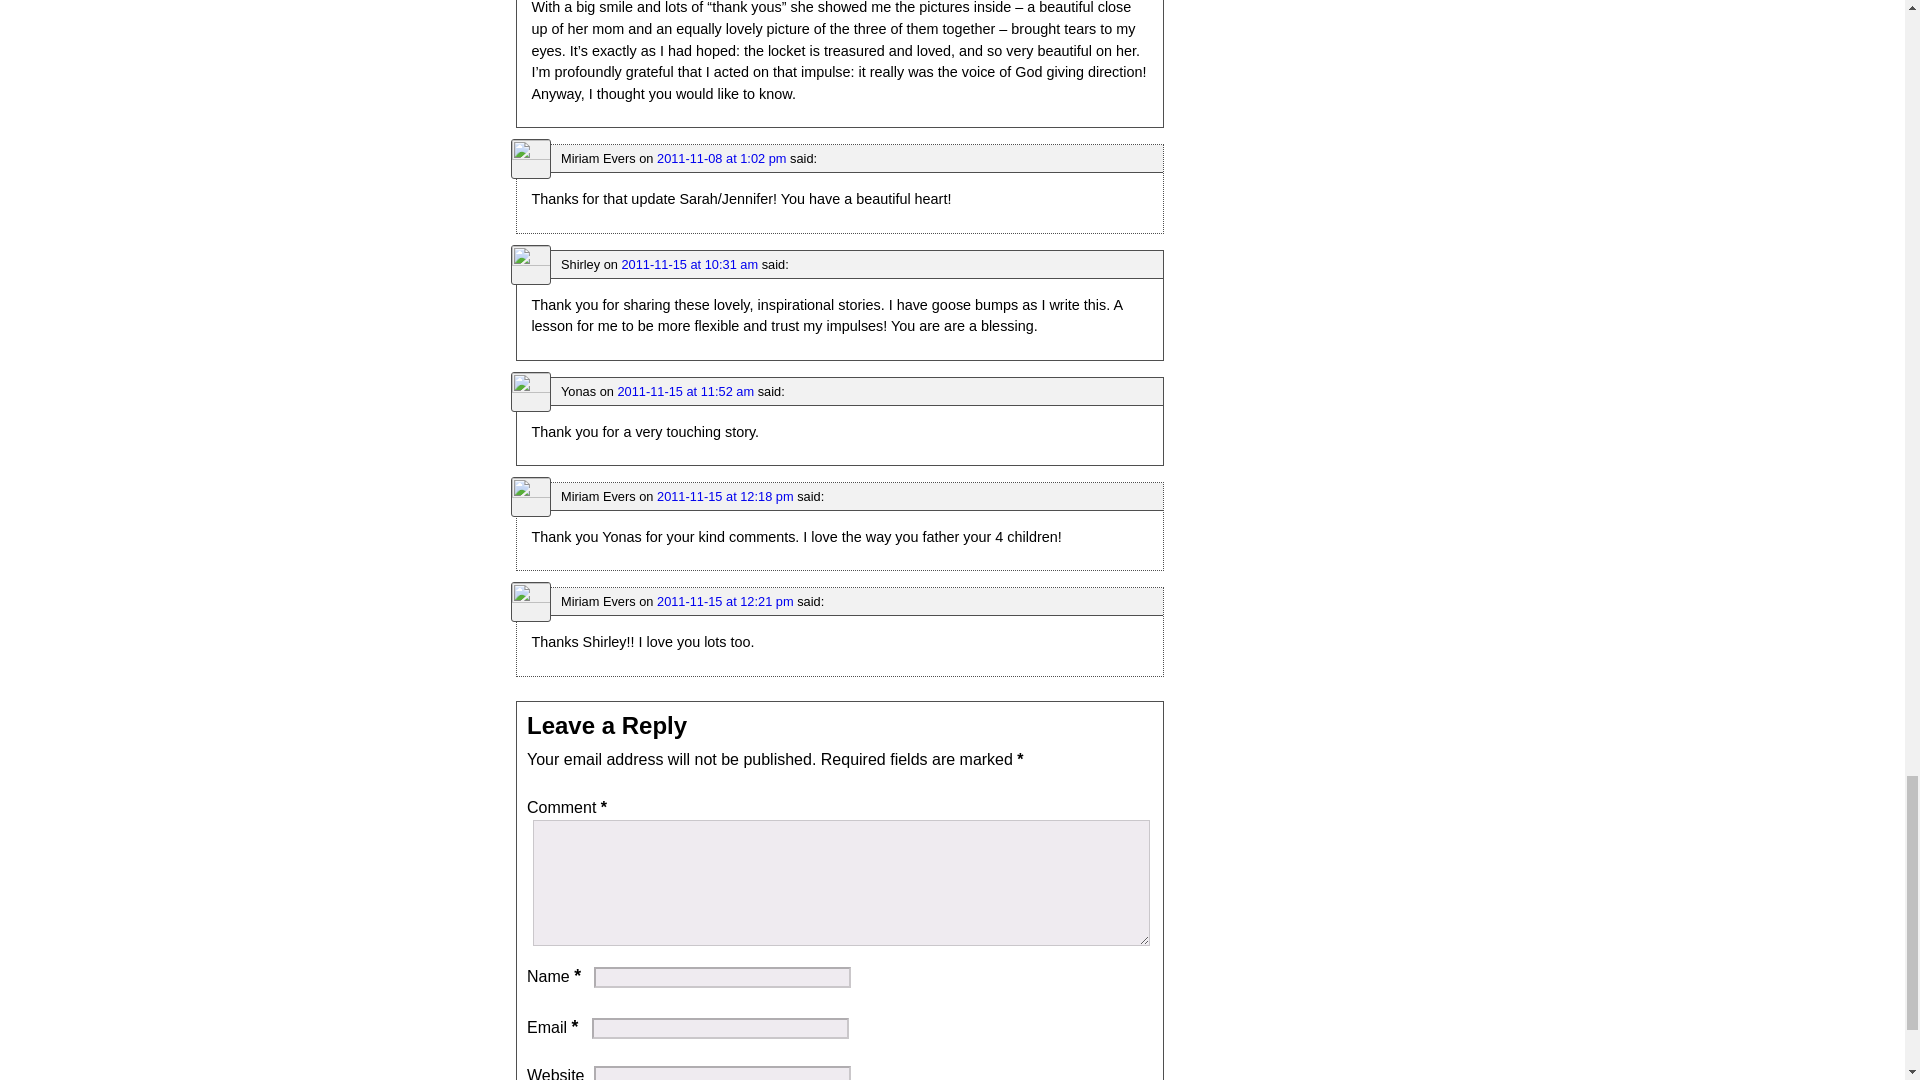 The width and height of the screenshot is (1920, 1080). Describe the element at coordinates (689, 264) in the screenshot. I see `2011-11-15 at 10:31 am` at that location.